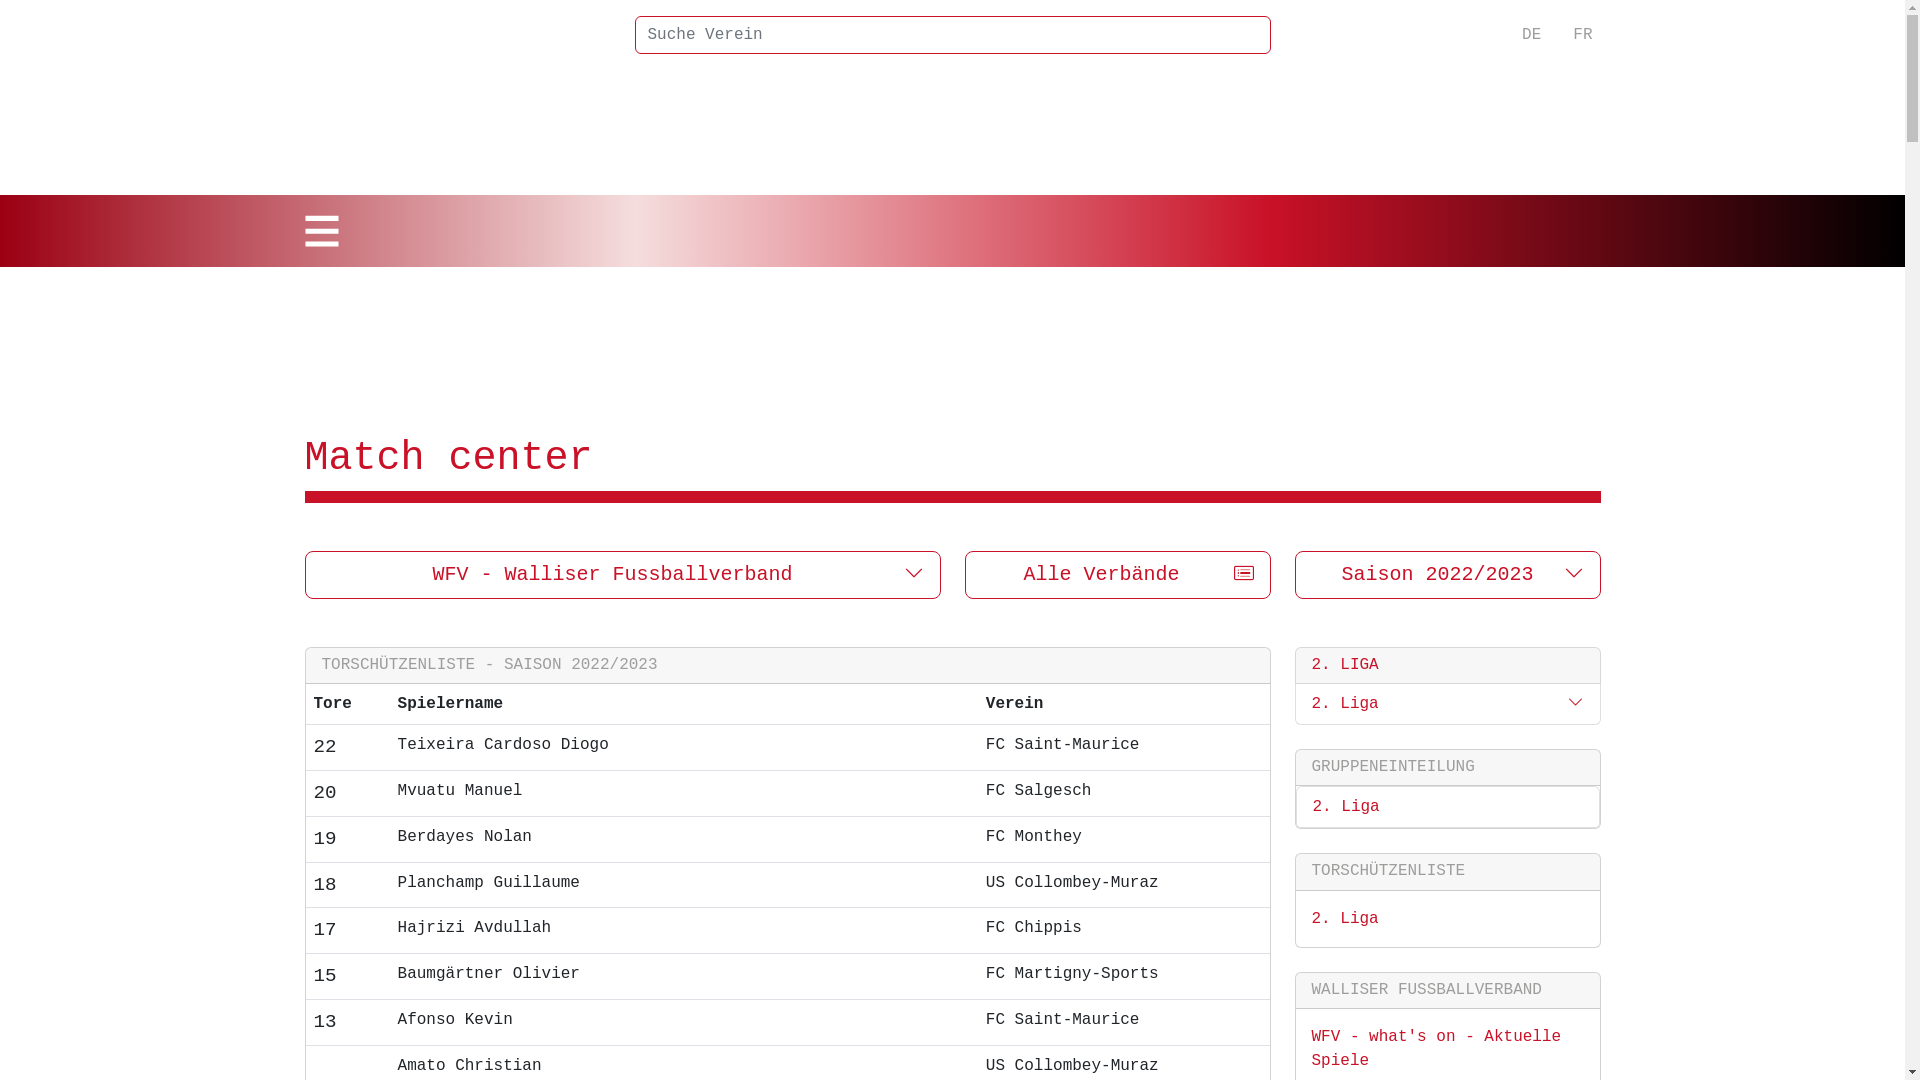 The image size is (1920, 1080). I want to click on Saison 2022/2023, so click(1447, 575).